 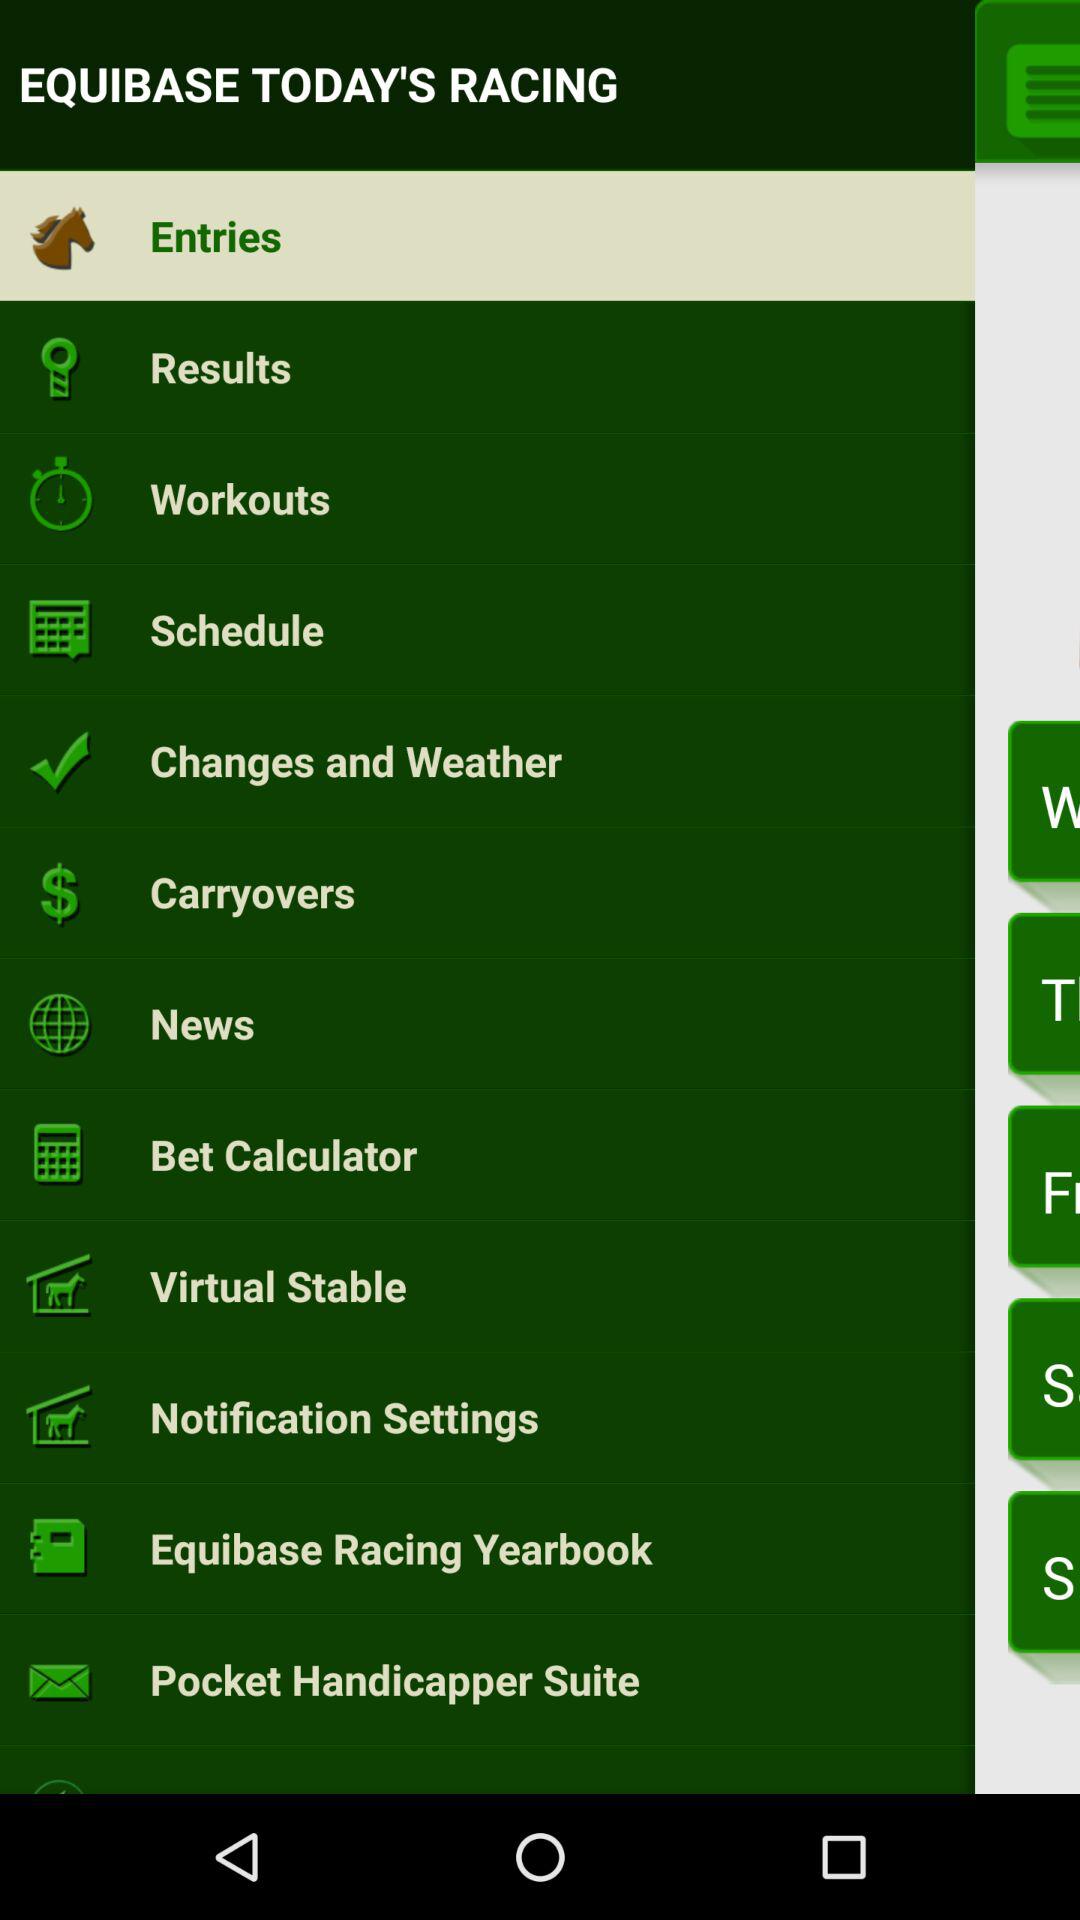 What do you see at coordinates (278, 1285) in the screenshot?
I see `select virtual stable icon` at bounding box center [278, 1285].